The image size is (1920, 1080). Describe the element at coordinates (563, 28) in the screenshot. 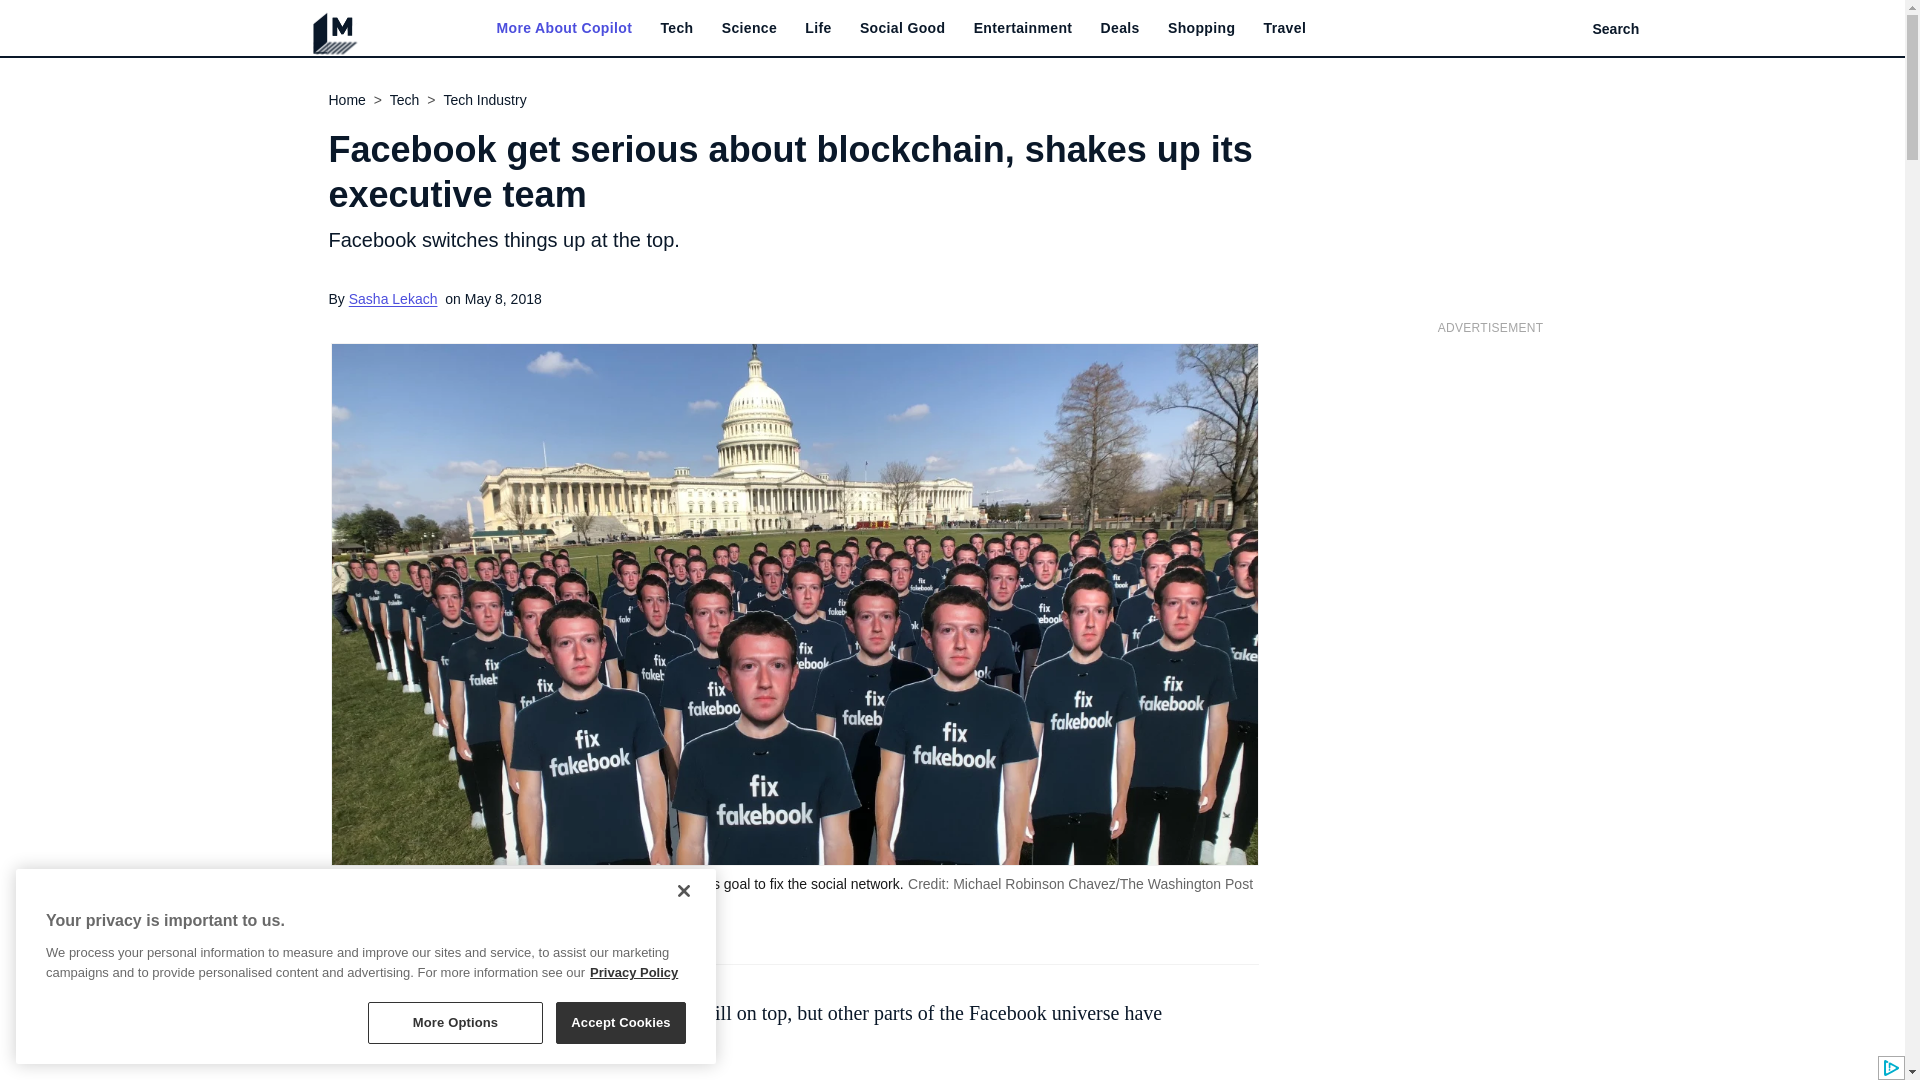

I see `More About Copilot` at that location.